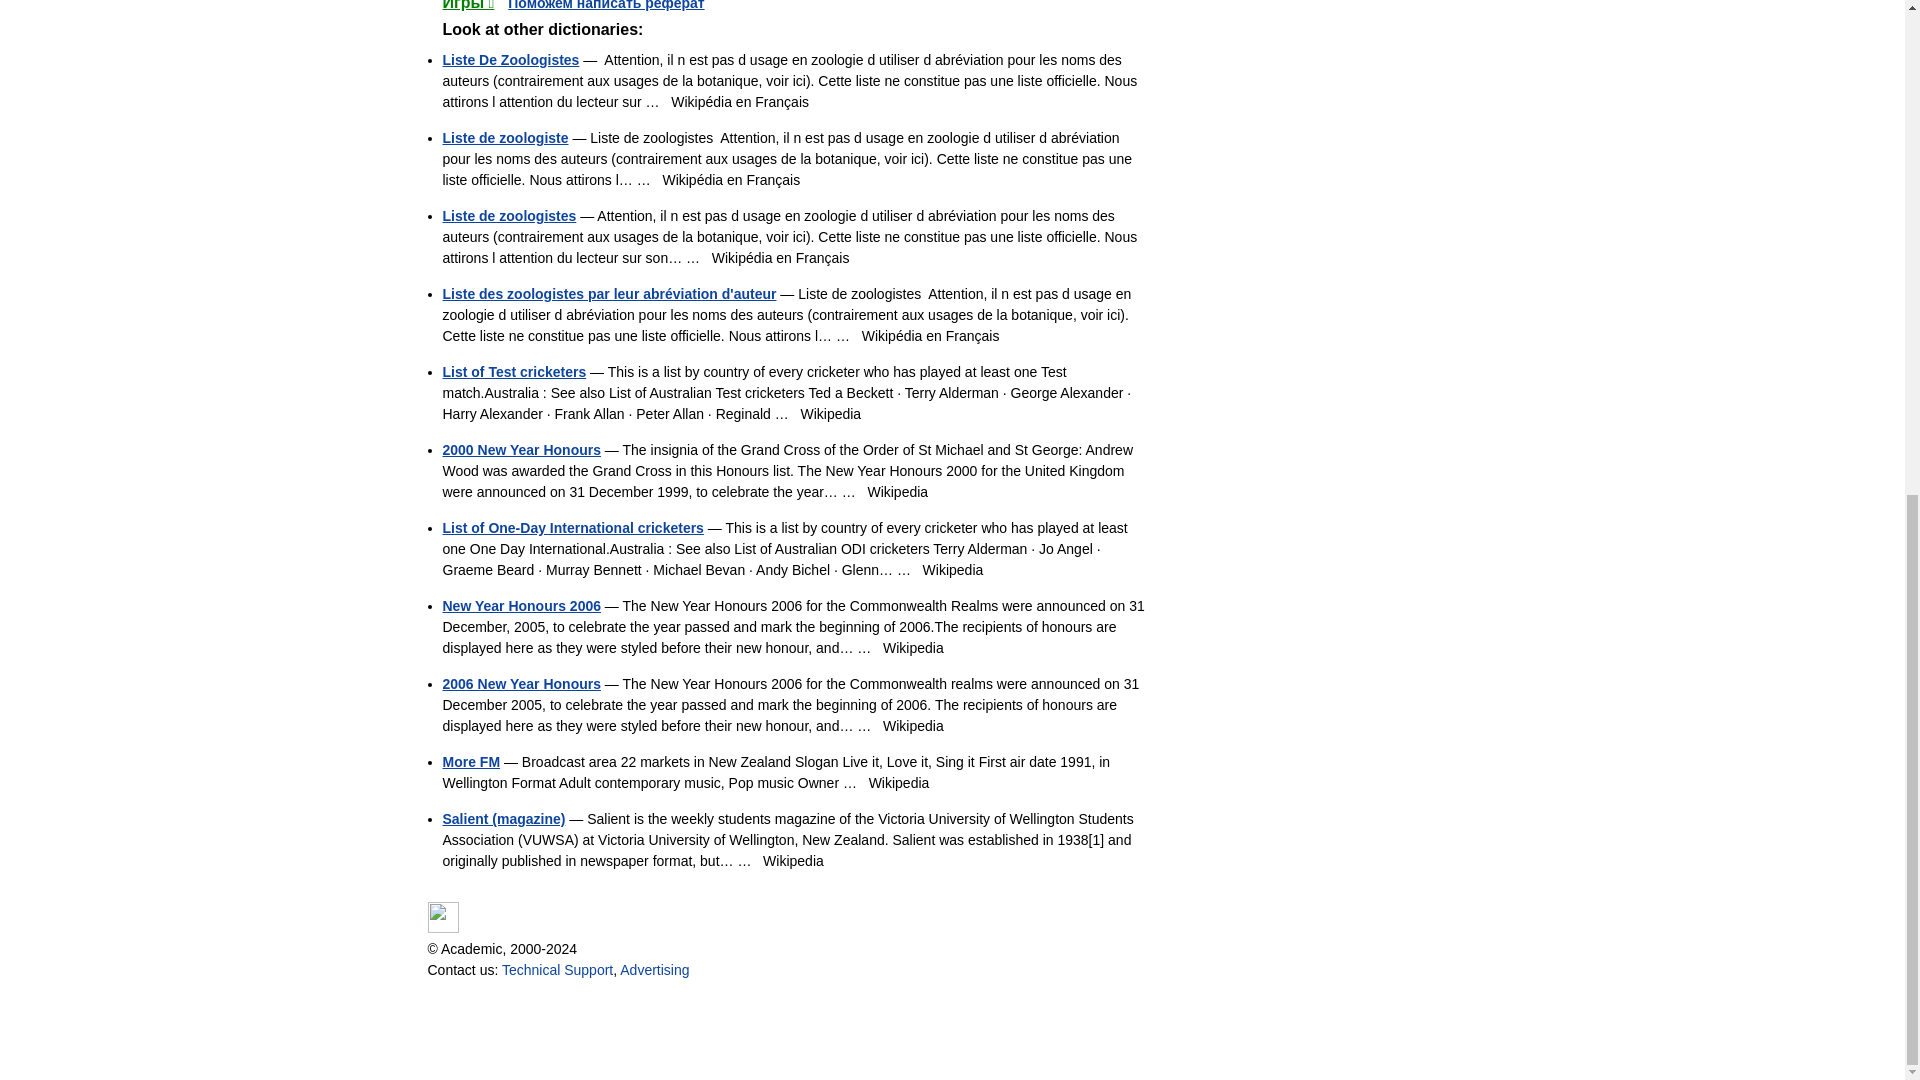 The width and height of the screenshot is (1920, 1080). I want to click on List of One-Day International cricketers, so click(572, 527).